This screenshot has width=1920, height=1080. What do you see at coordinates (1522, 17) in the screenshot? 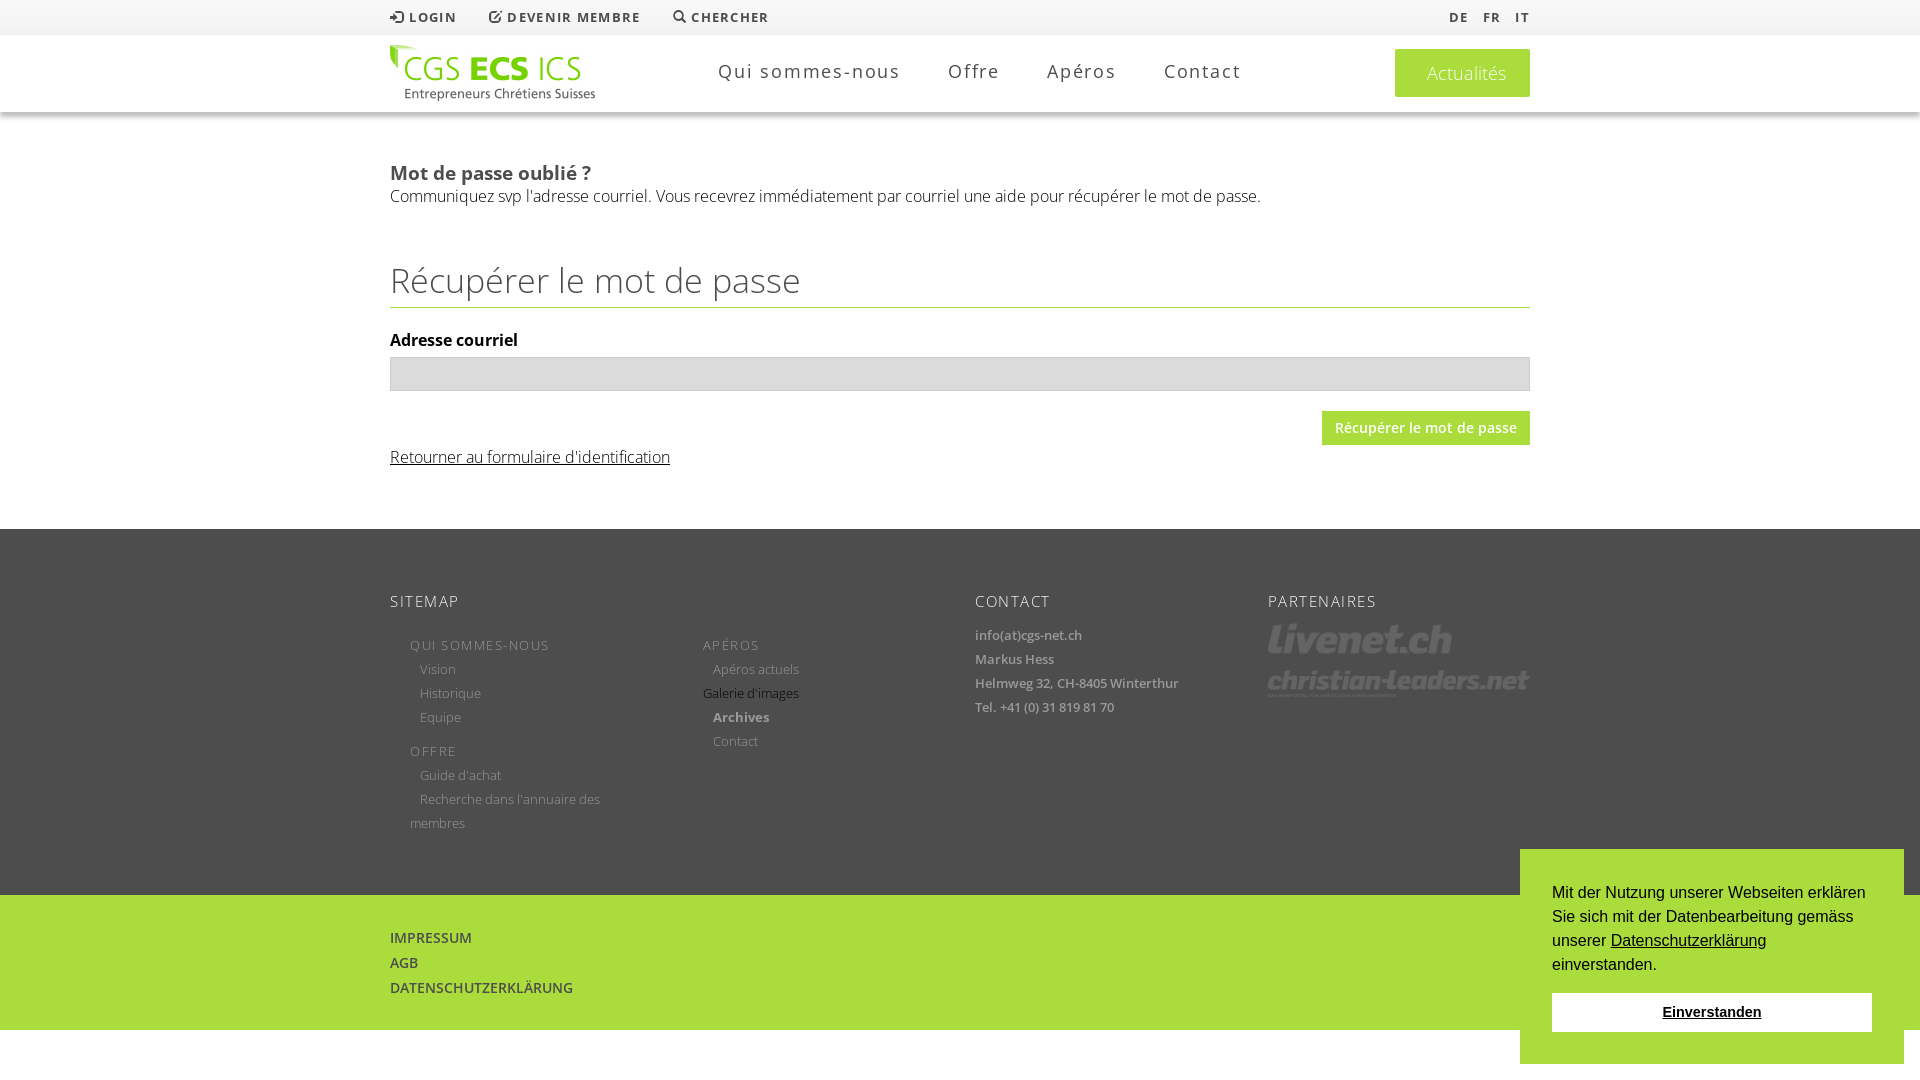
I see `IT` at bounding box center [1522, 17].